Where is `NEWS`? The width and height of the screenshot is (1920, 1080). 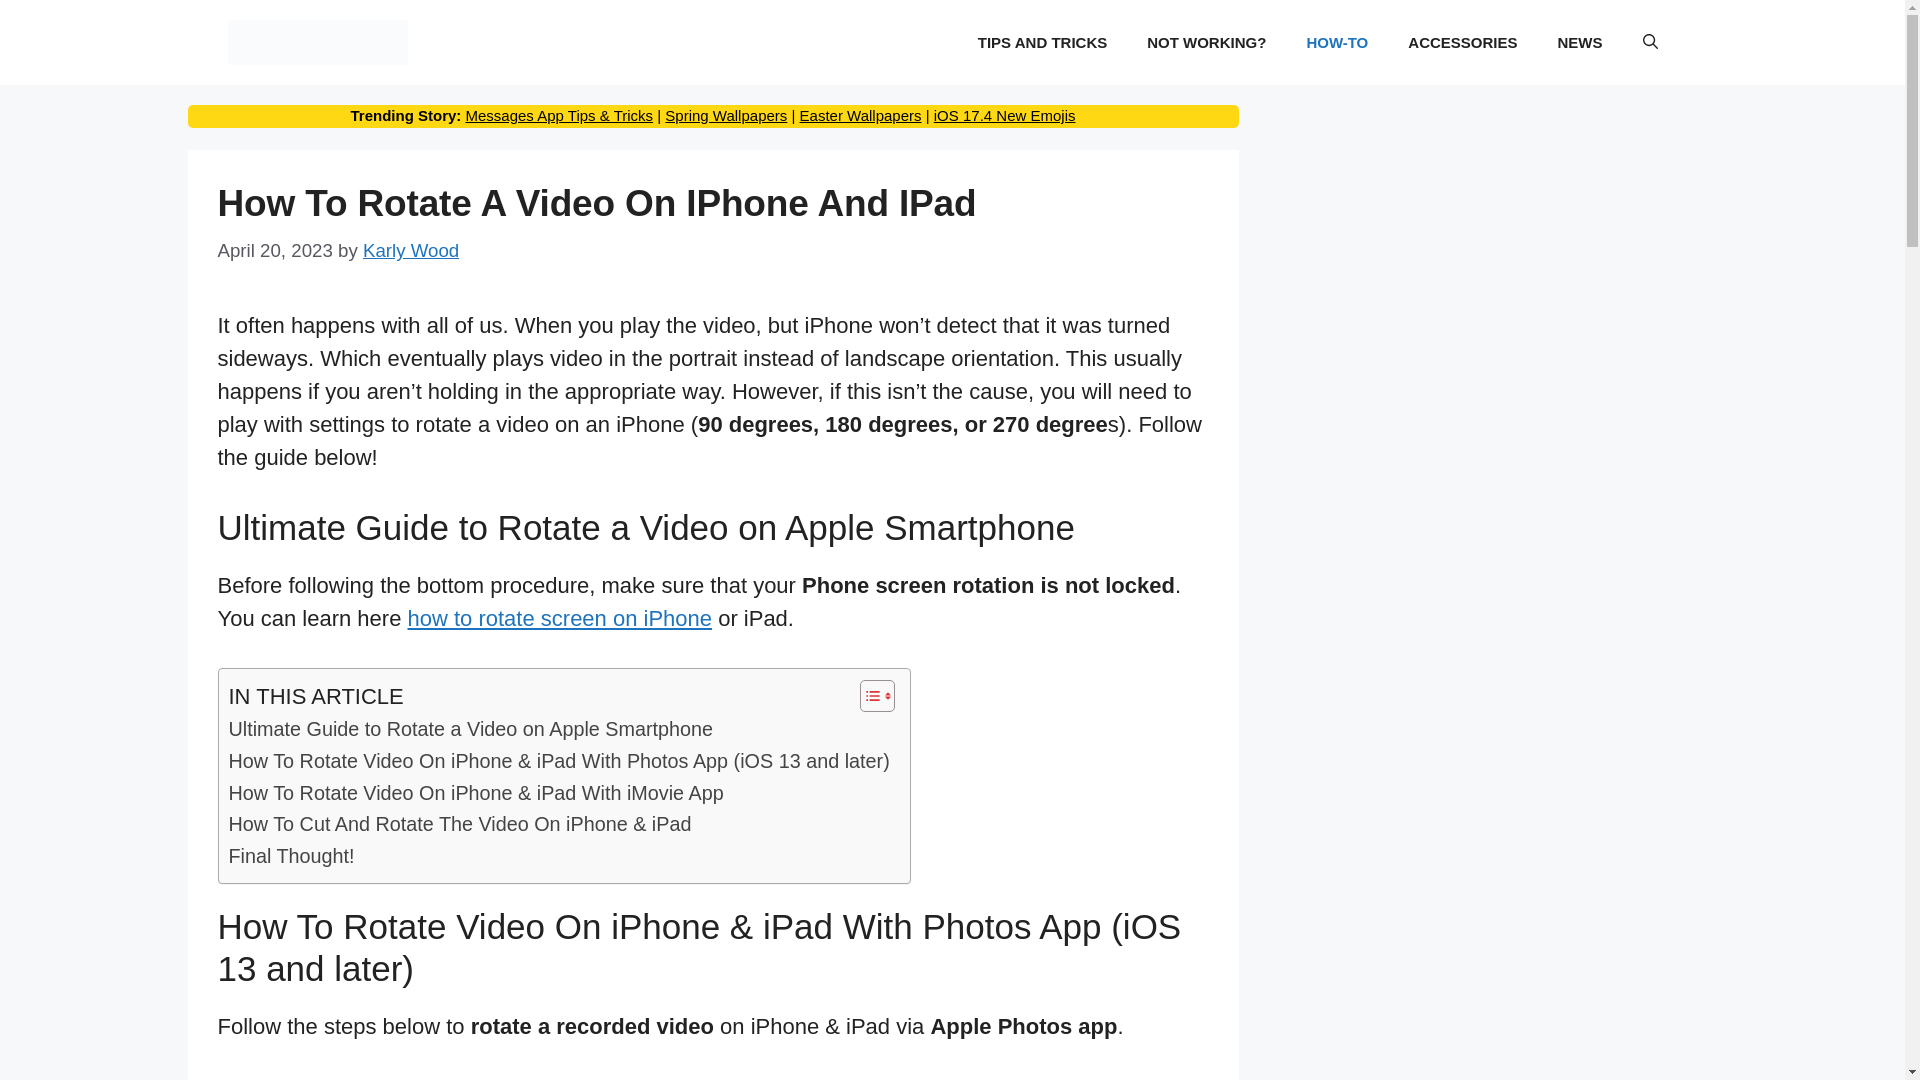
NEWS is located at coordinates (1580, 42).